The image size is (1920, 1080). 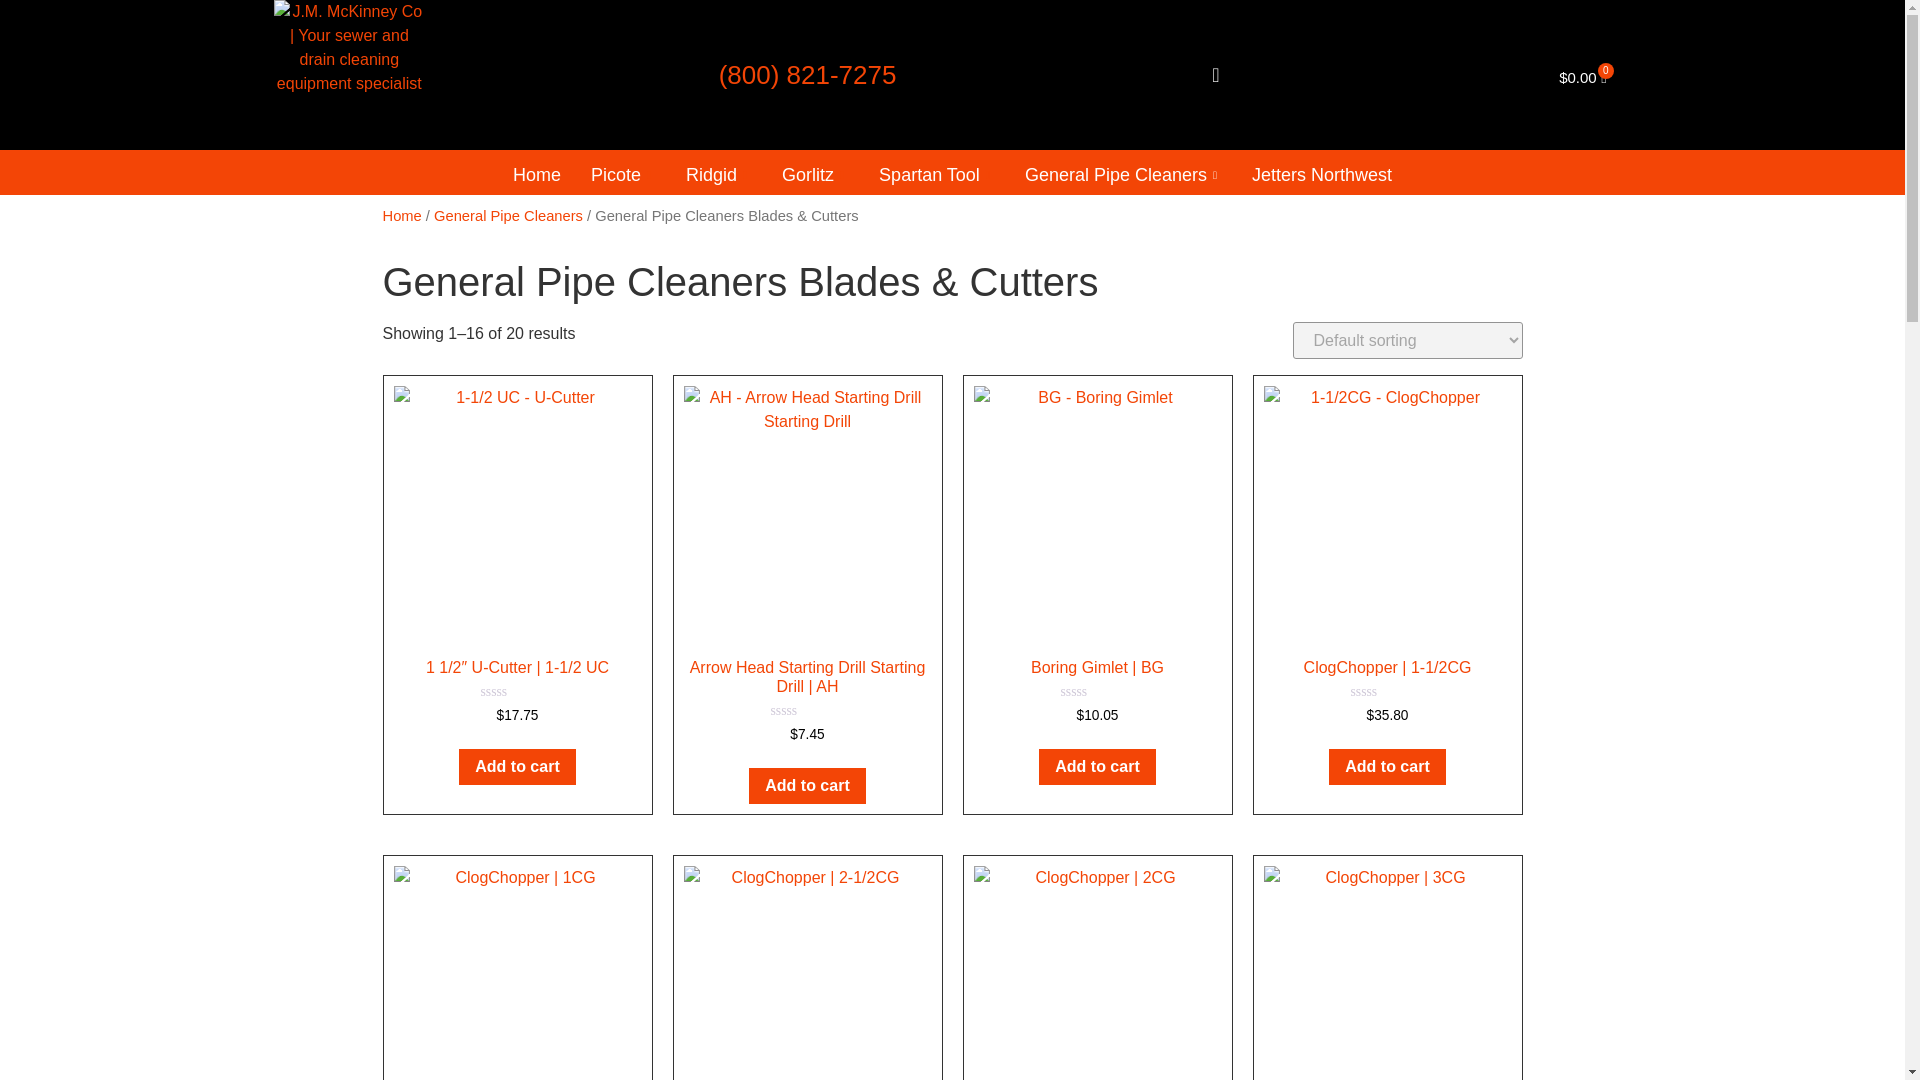 I want to click on Spartan Tool, so click(x=936, y=175).